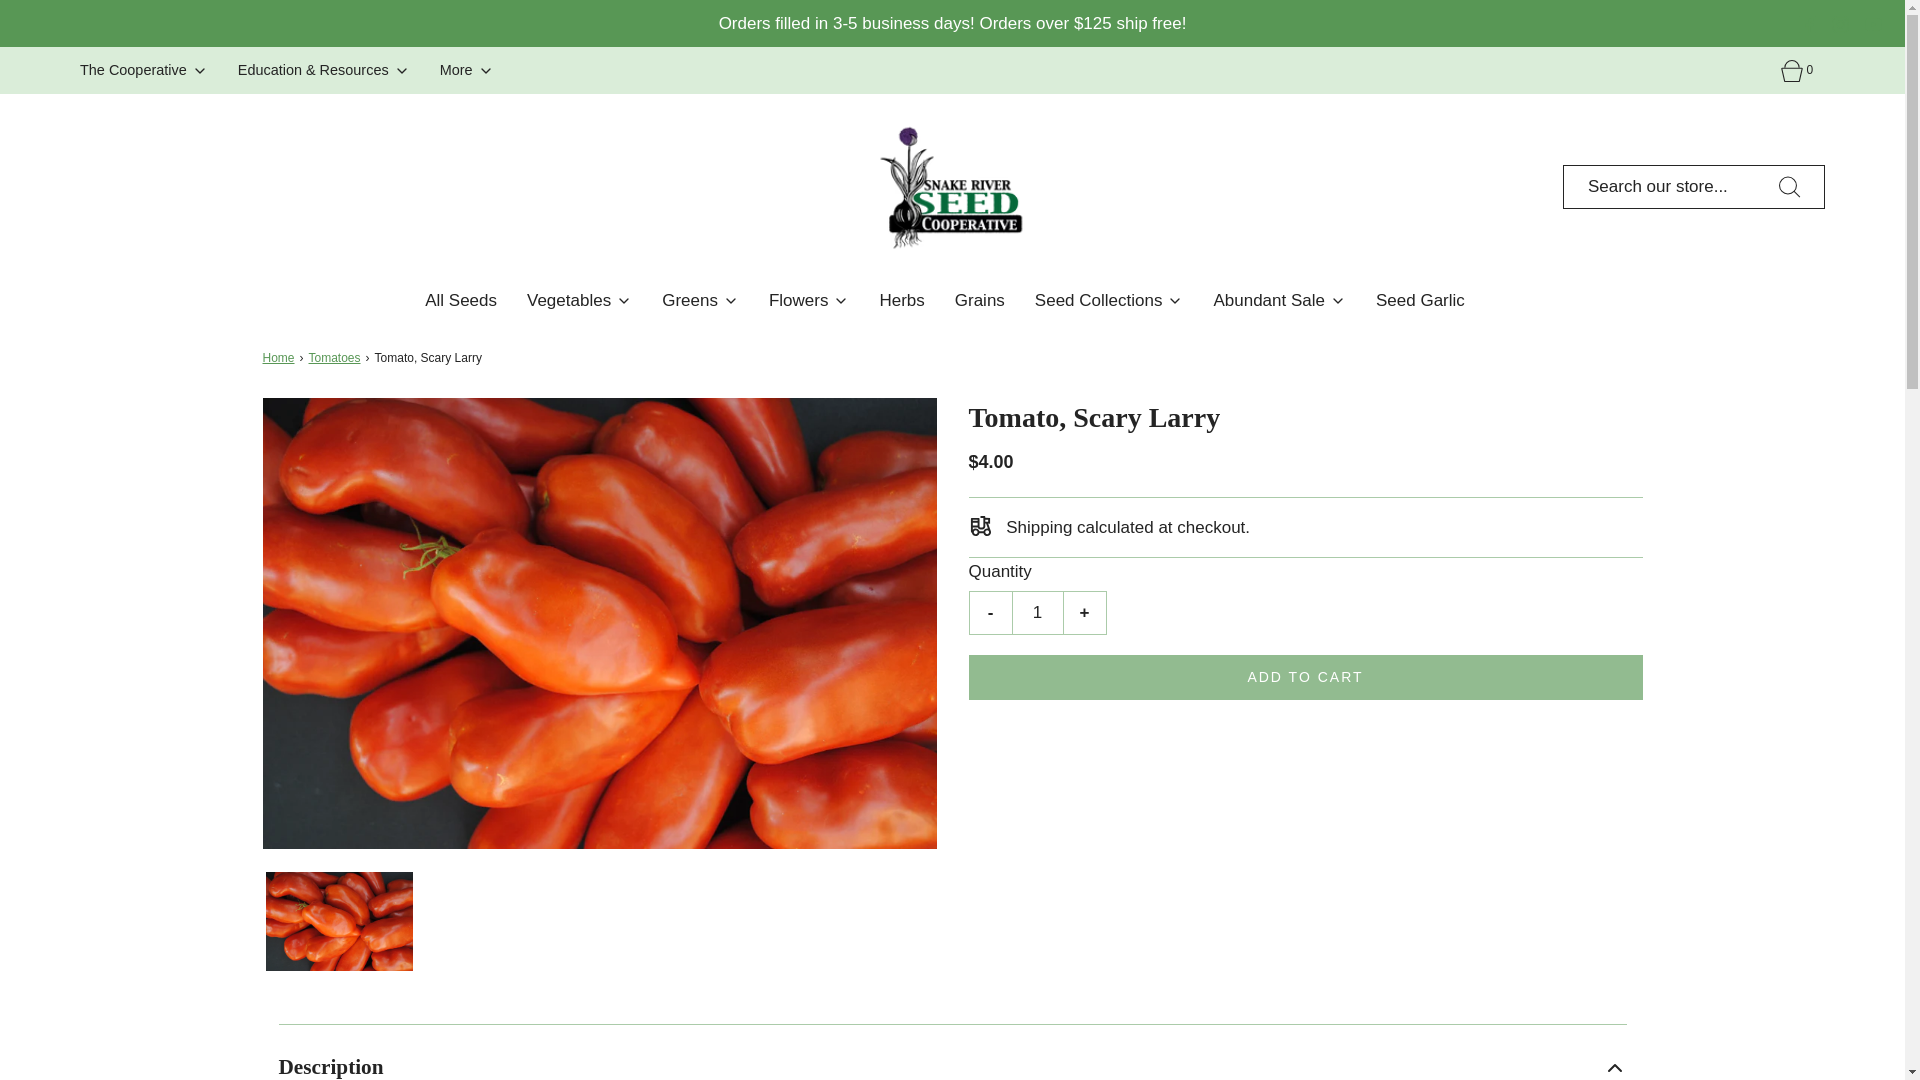  Describe the element at coordinates (1872, 24) in the screenshot. I see `YouTube icon` at that location.